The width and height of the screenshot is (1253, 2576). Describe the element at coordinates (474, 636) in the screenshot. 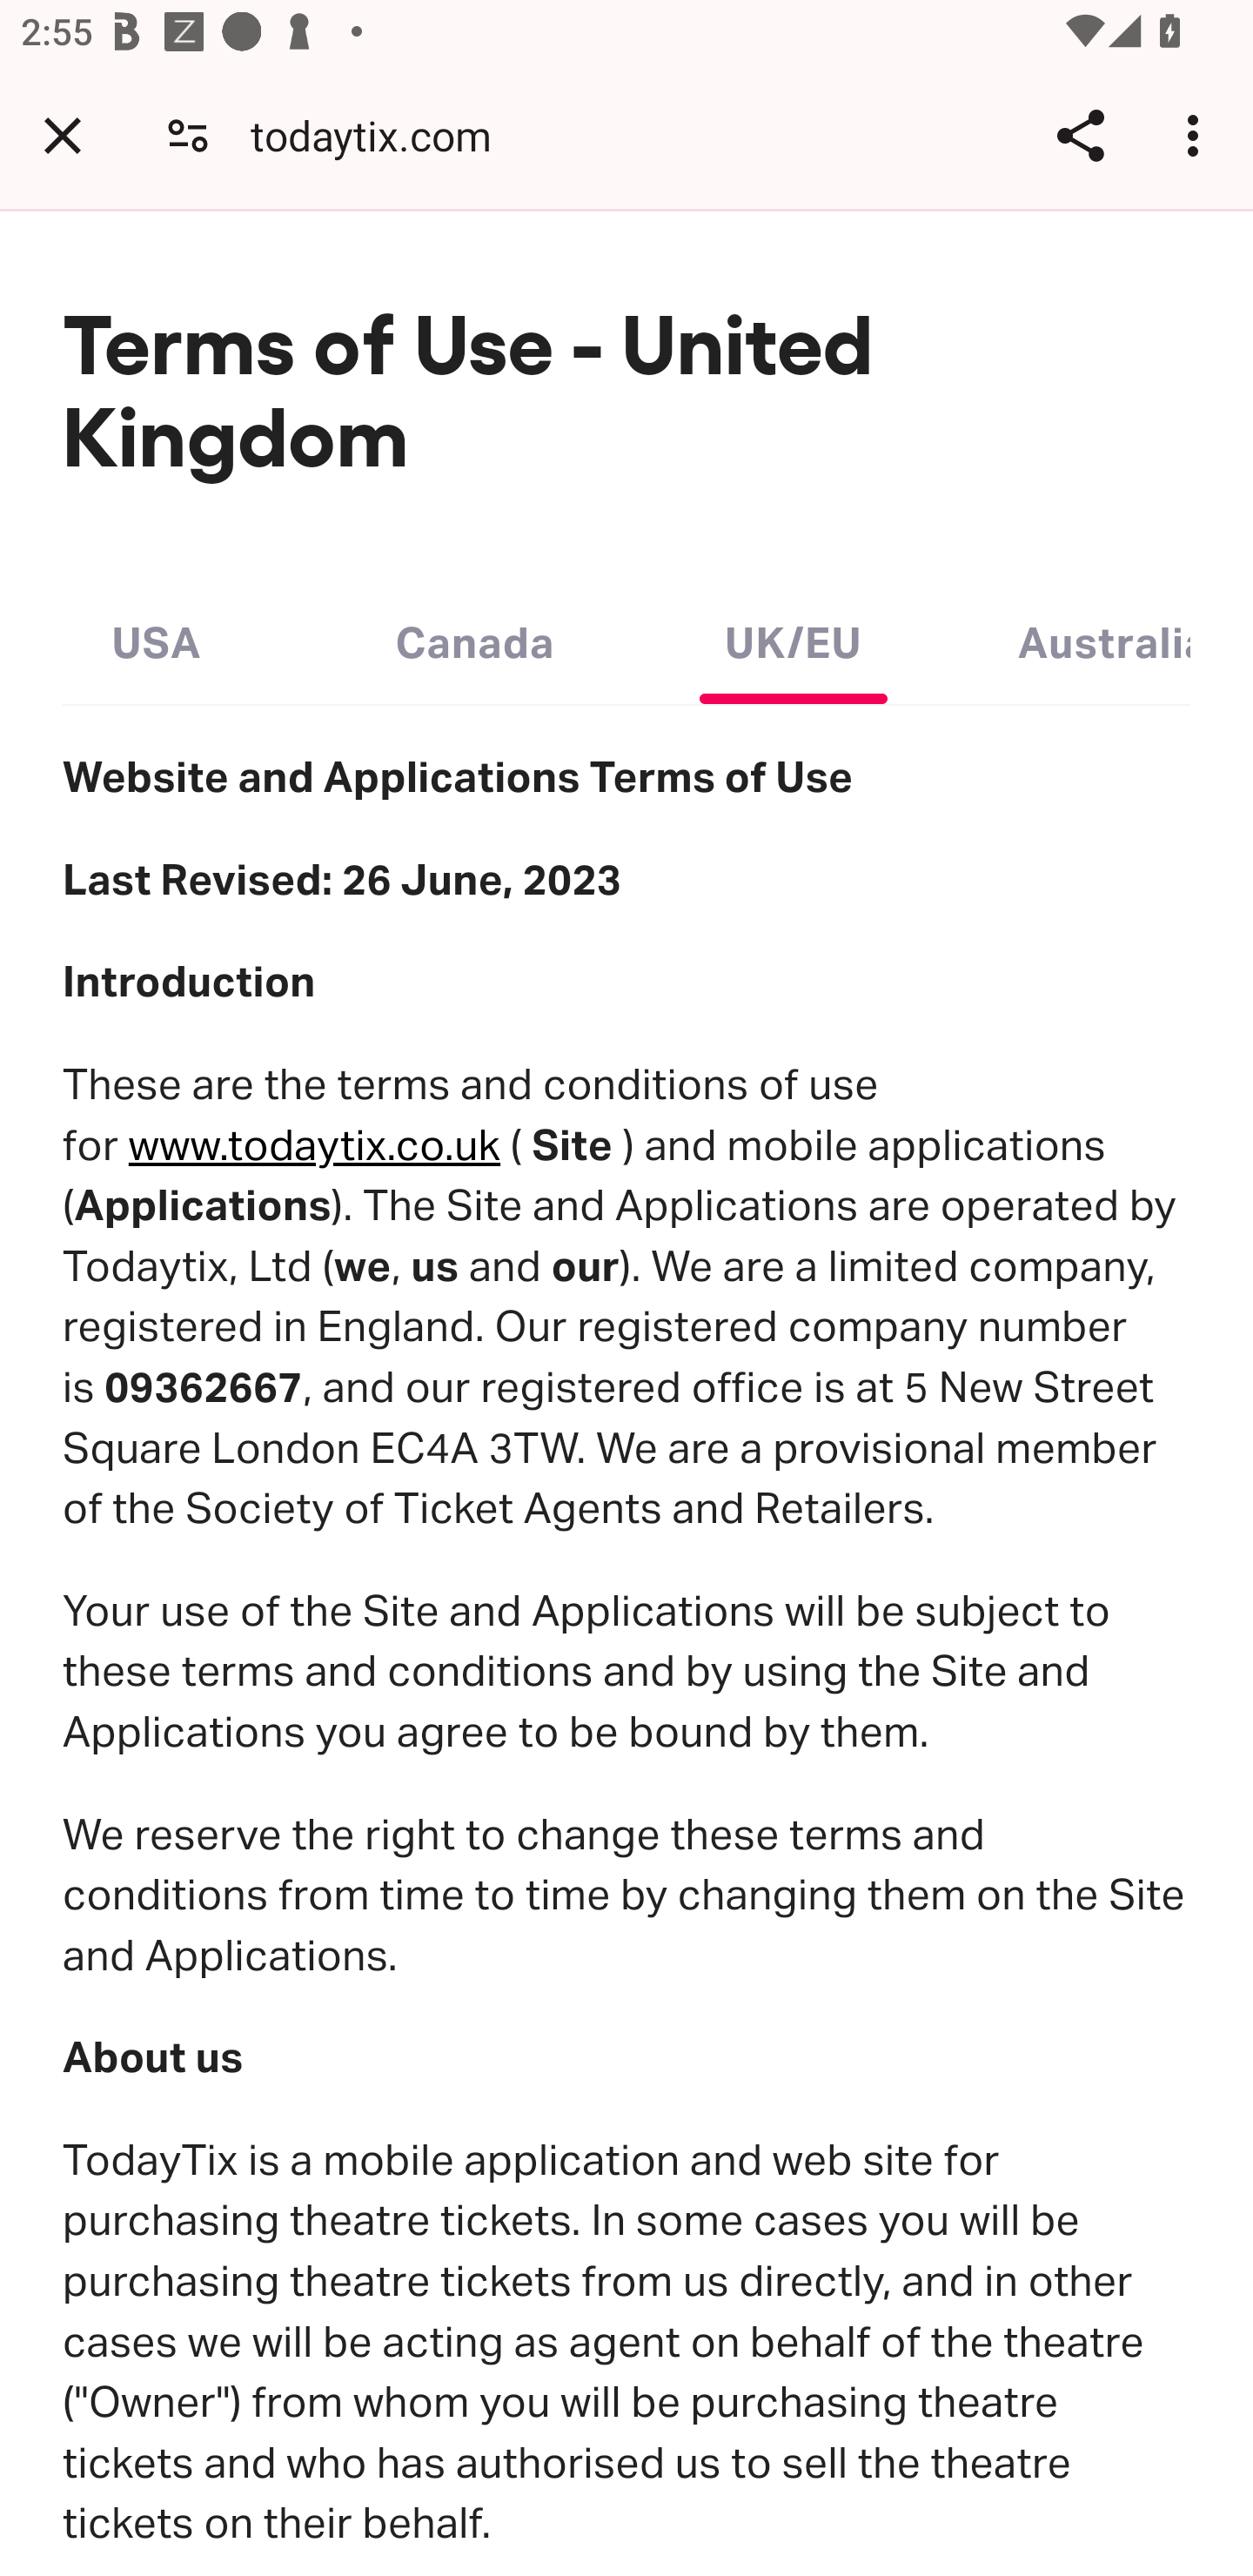

I see `Canada` at that location.